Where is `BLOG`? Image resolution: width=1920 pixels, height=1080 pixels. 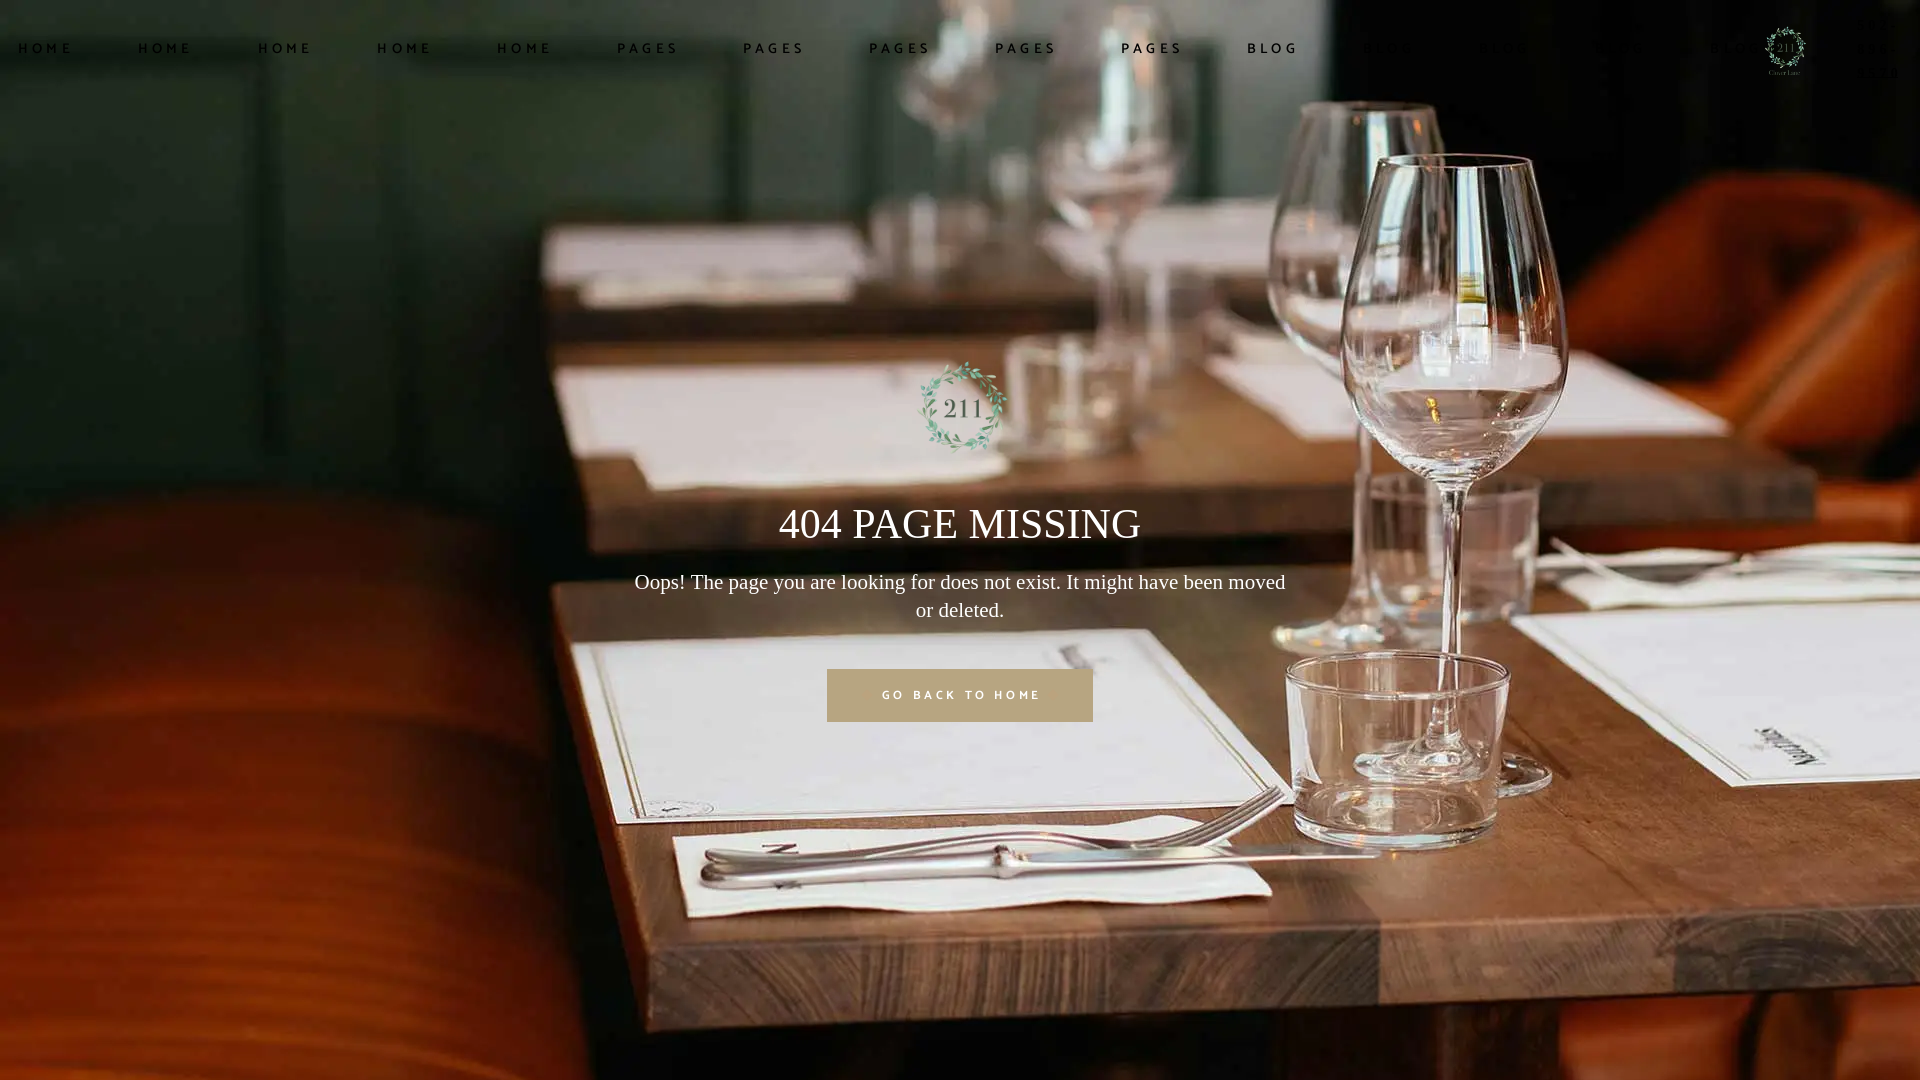 BLOG is located at coordinates (1621, 50).